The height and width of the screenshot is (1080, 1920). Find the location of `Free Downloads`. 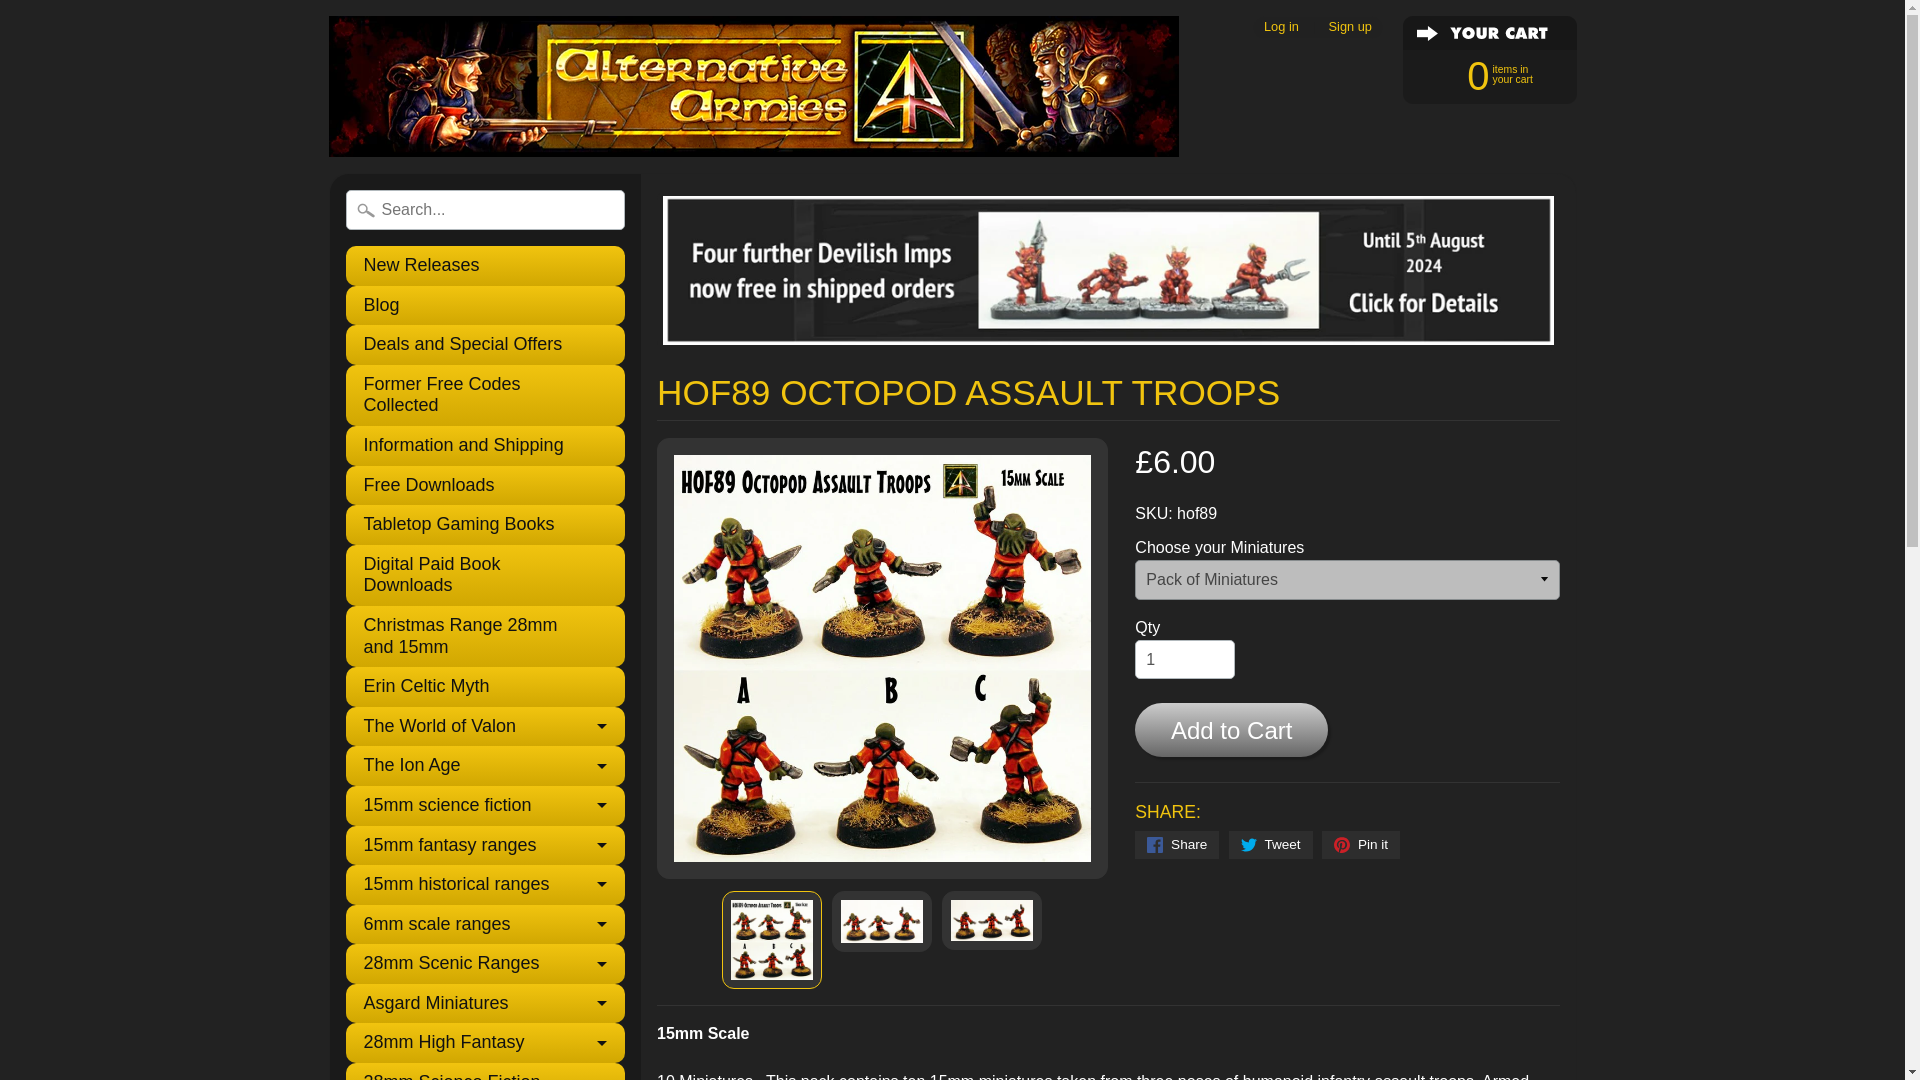

Free Downloads is located at coordinates (485, 486).